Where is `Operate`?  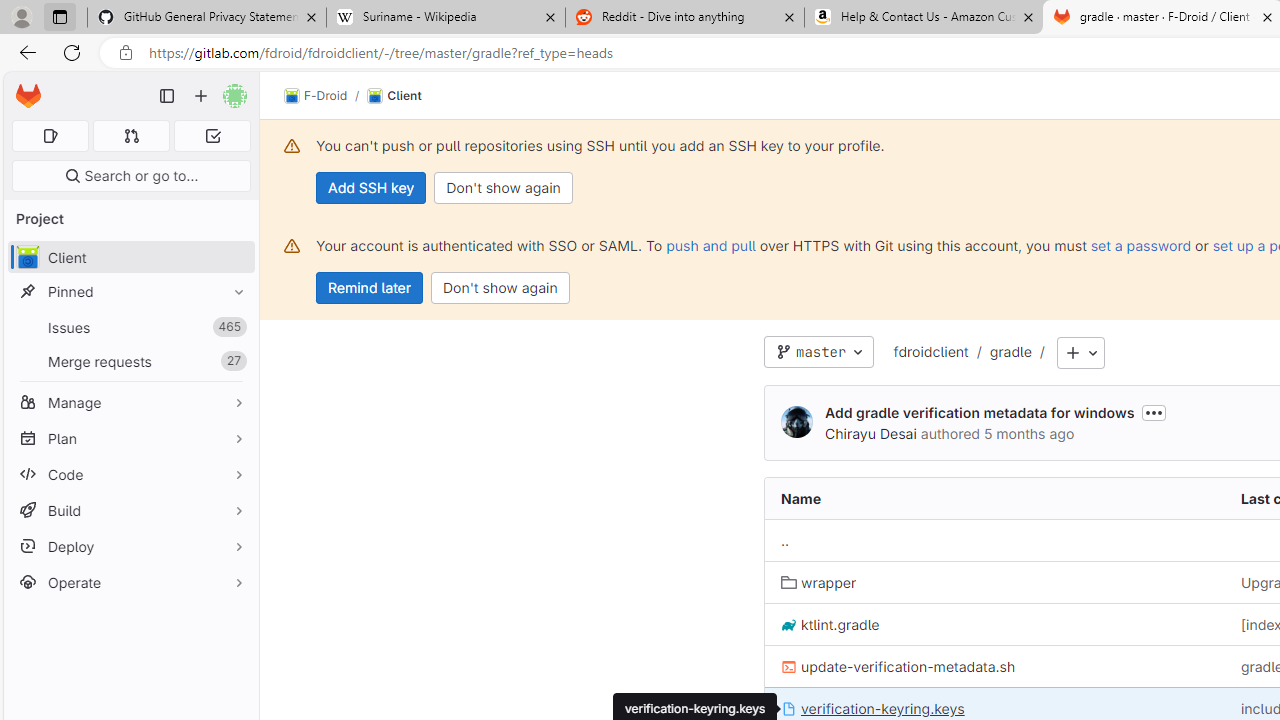 Operate is located at coordinates (130, 582).